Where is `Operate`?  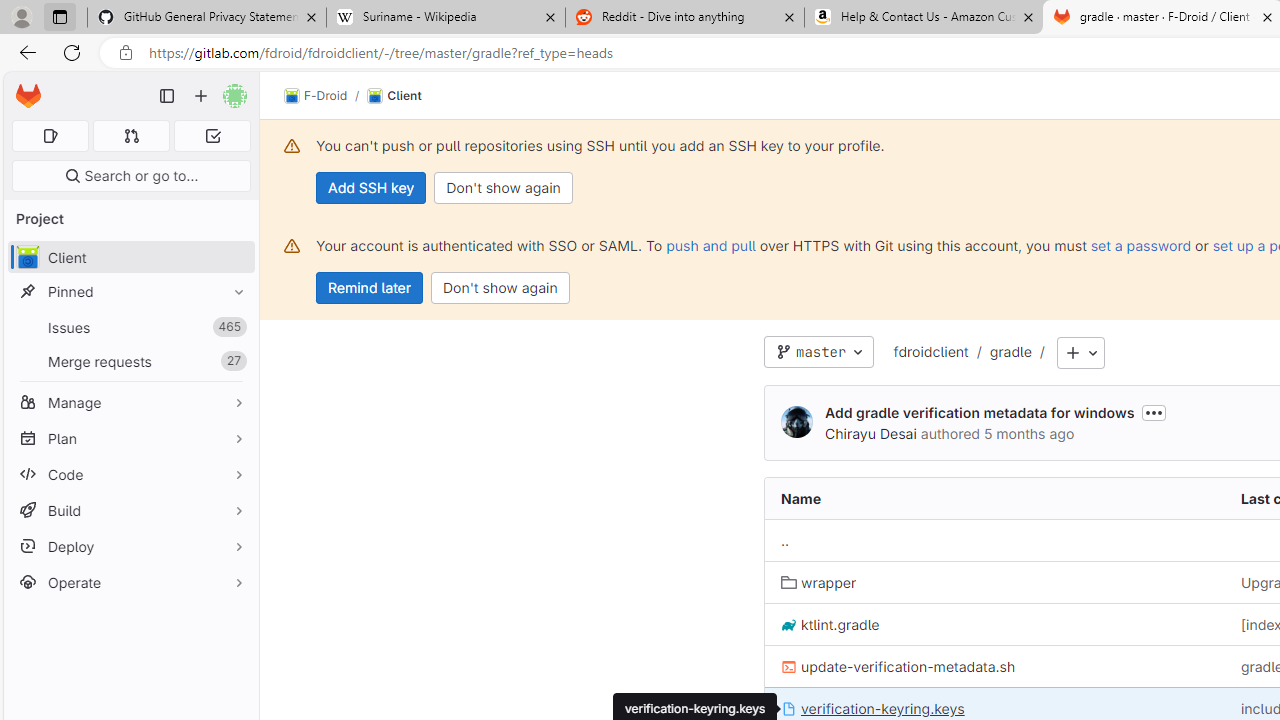 Operate is located at coordinates (130, 582).